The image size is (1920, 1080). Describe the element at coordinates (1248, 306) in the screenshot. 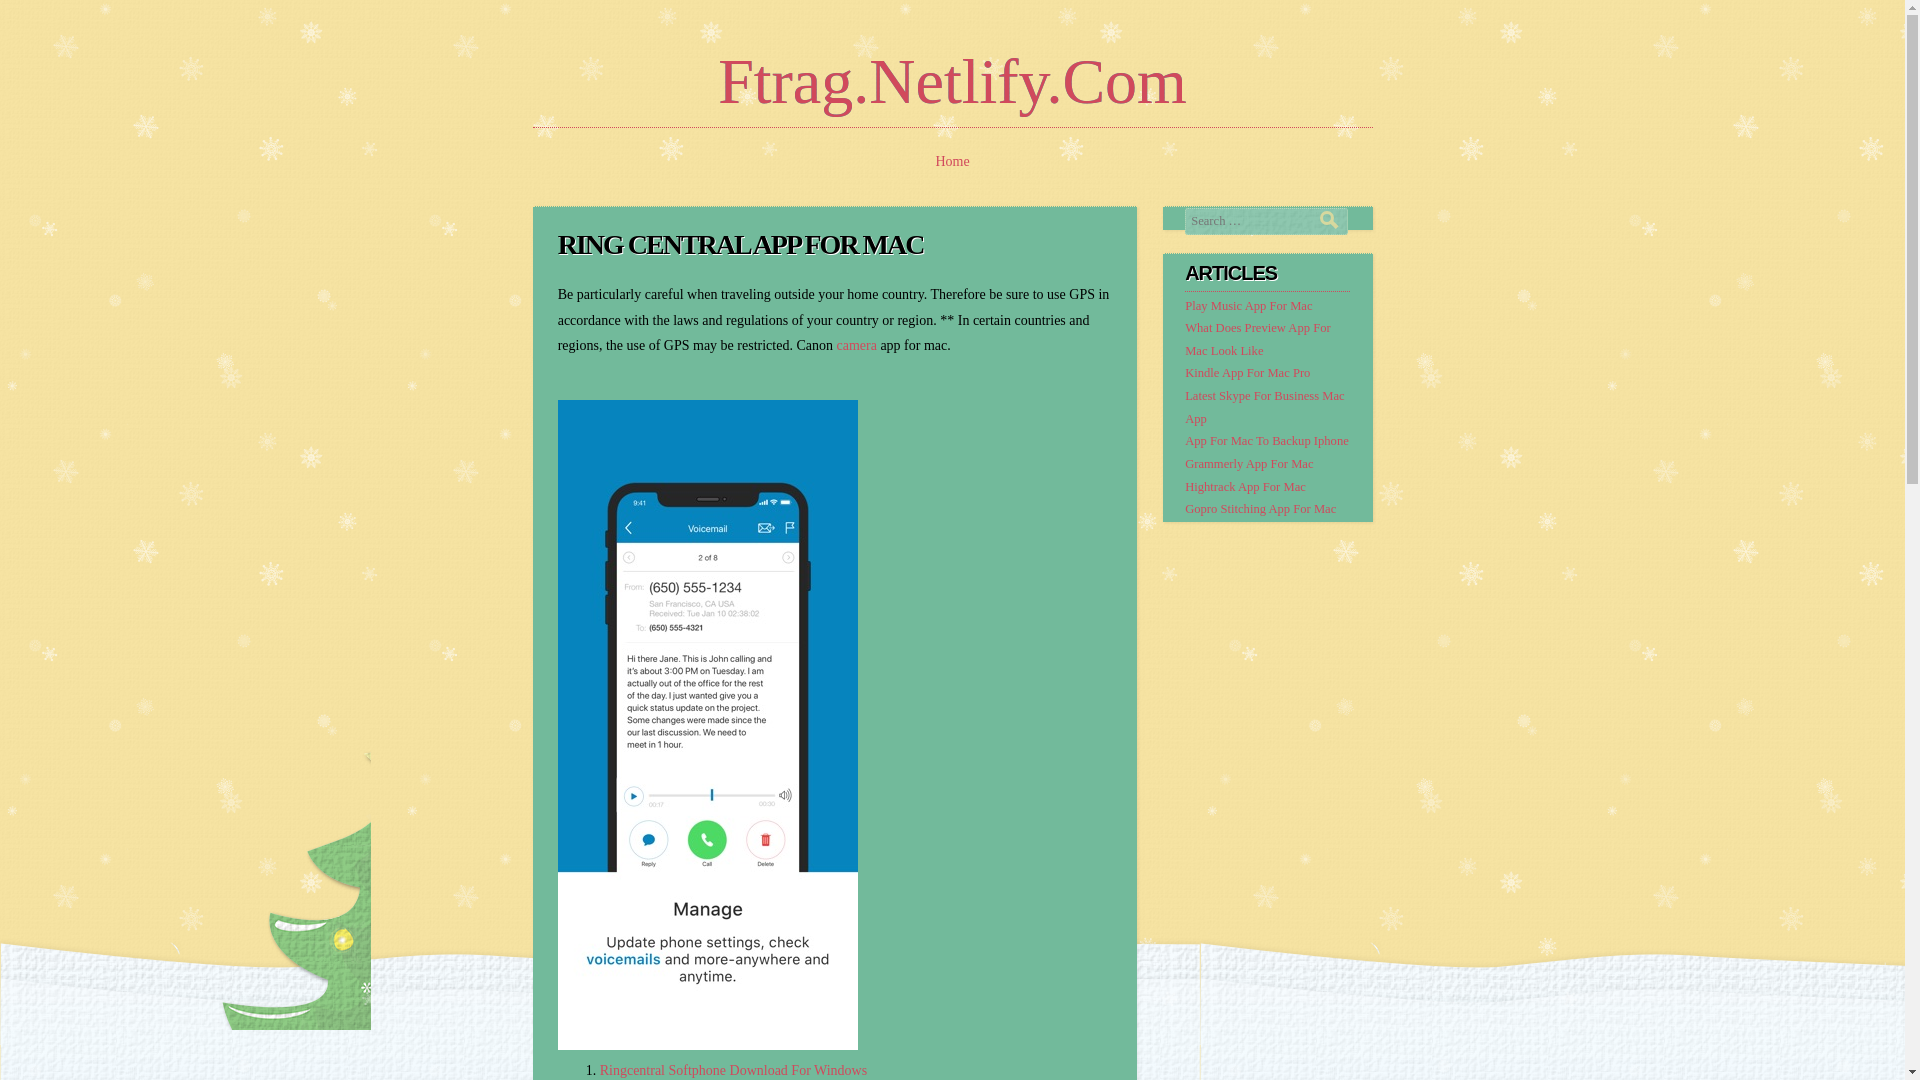

I see `Play Music App For Mac` at that location.